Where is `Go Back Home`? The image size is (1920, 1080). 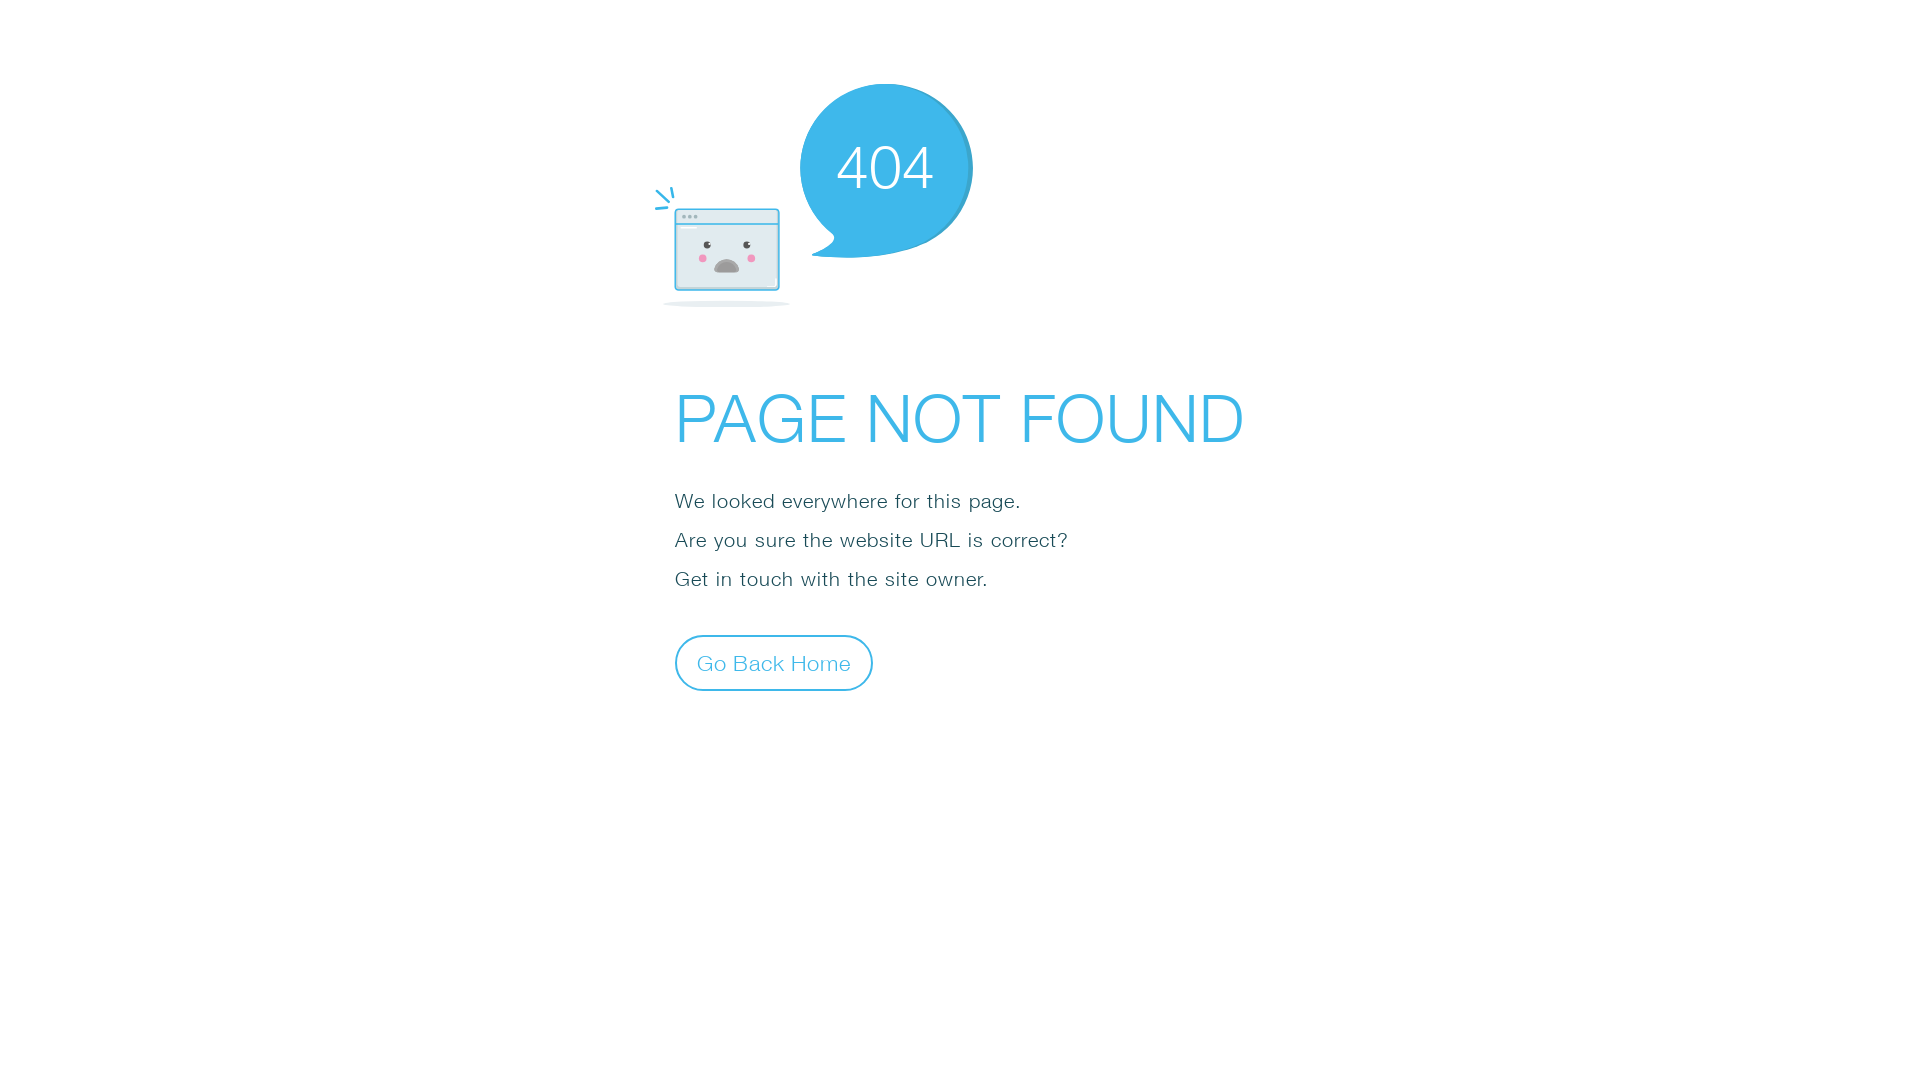 Go Back Home is located at coordinates (774, 662).